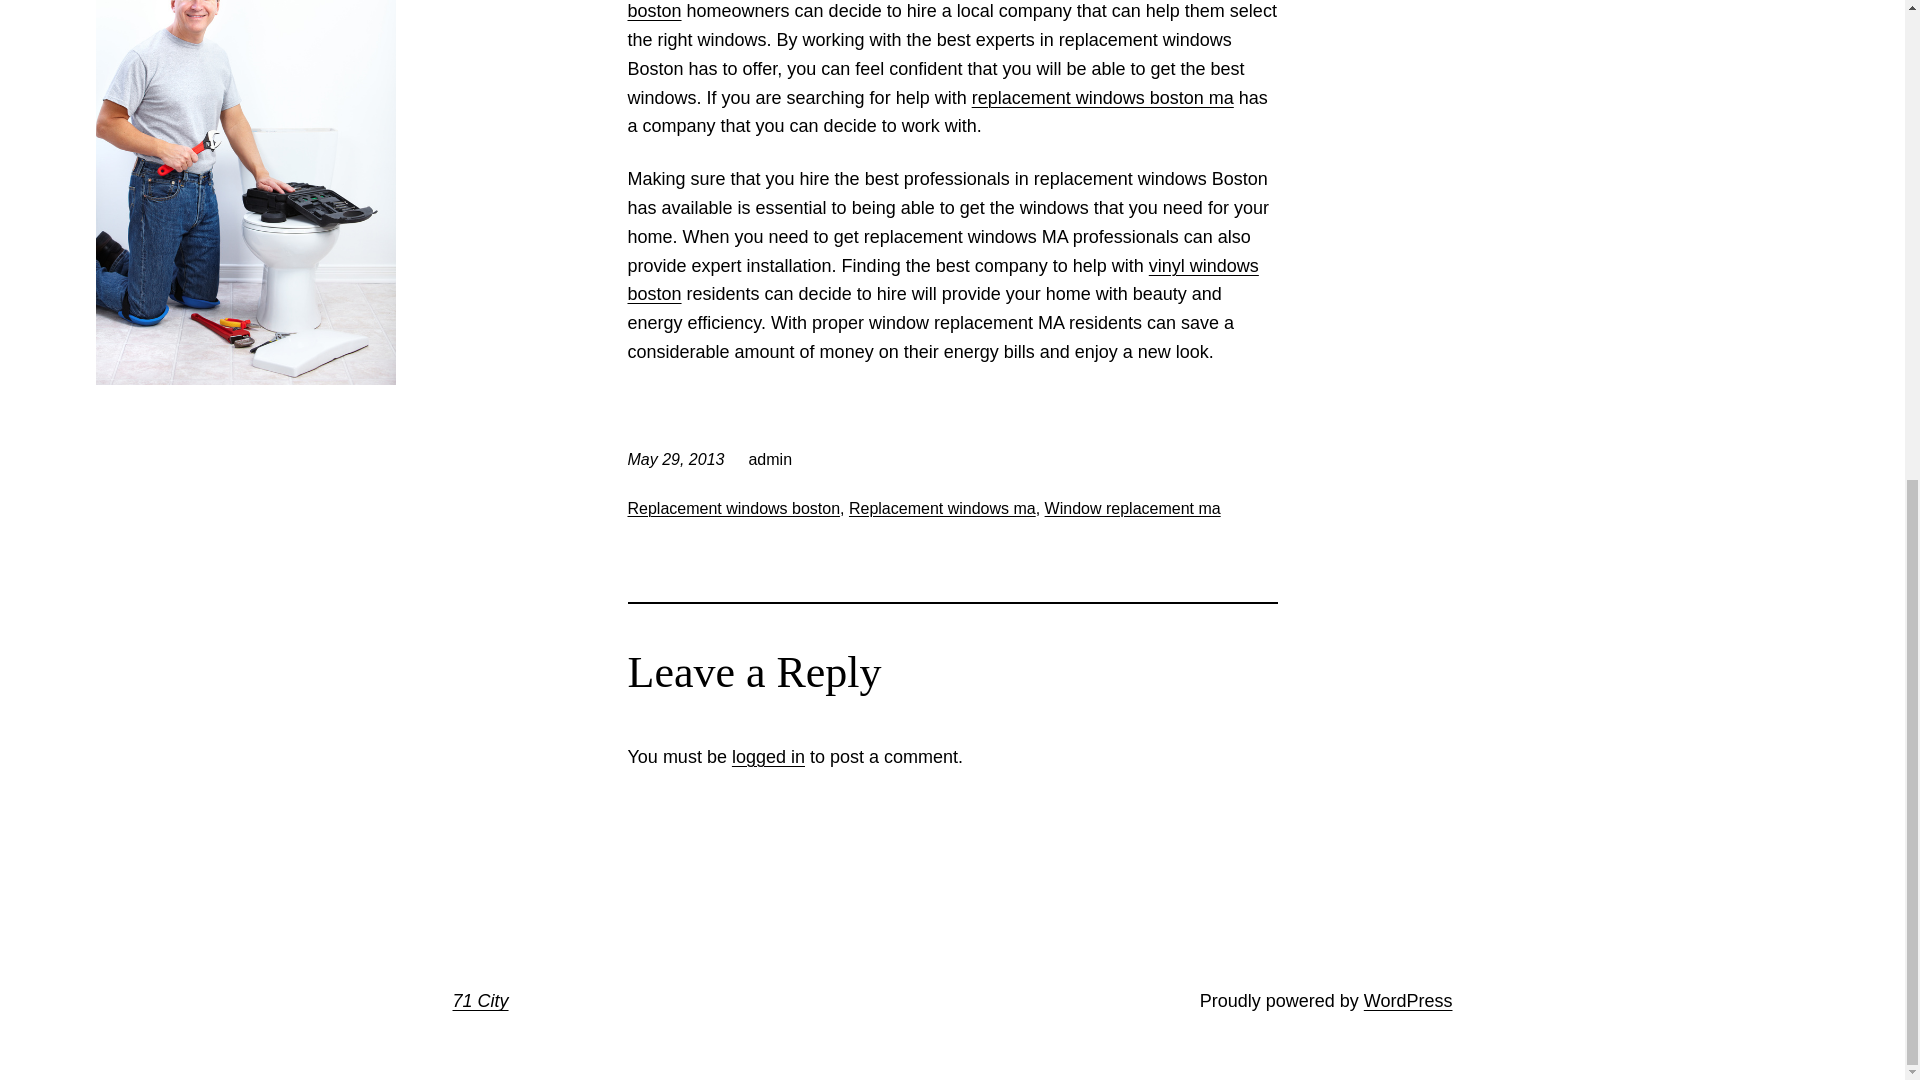  Describe the element at coordinates (942, 508) in the screenshot. I see `Replacement windows ma` at that location.